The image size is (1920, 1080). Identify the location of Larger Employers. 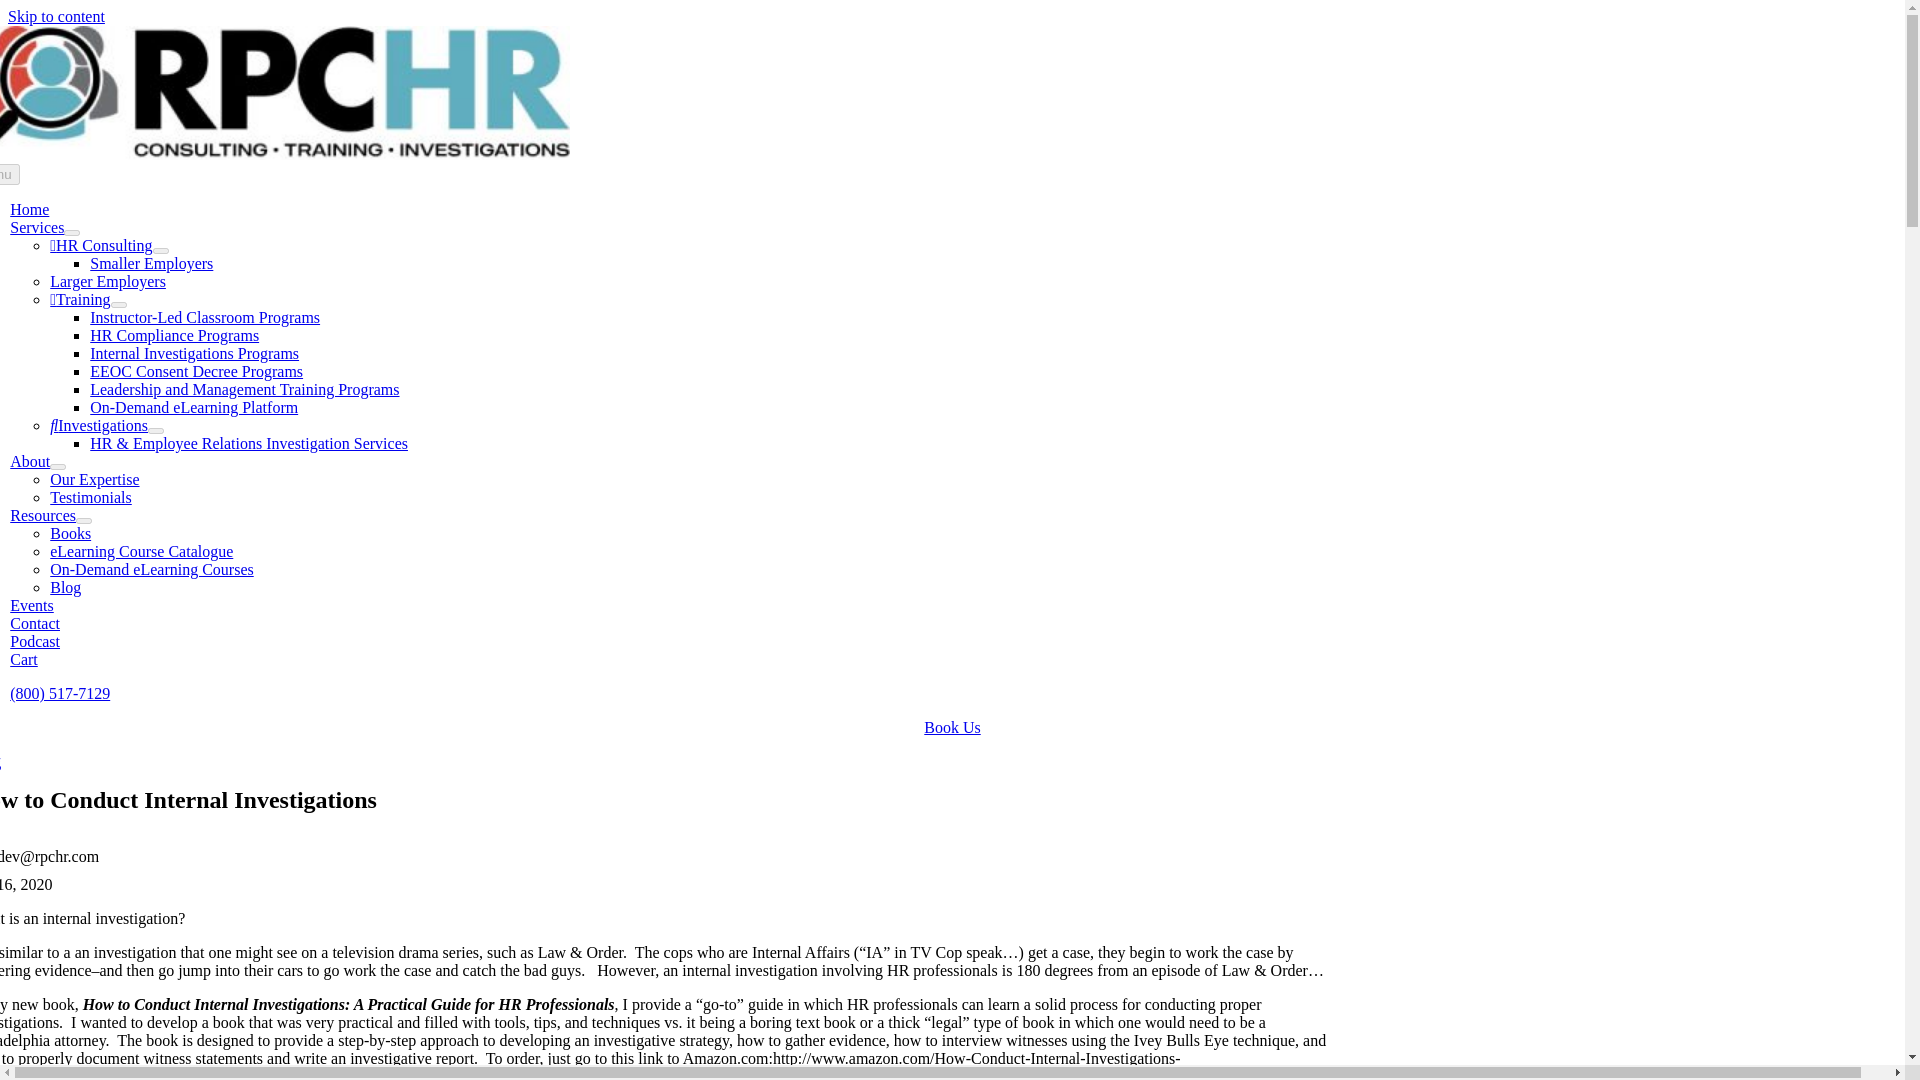
(107, 282).